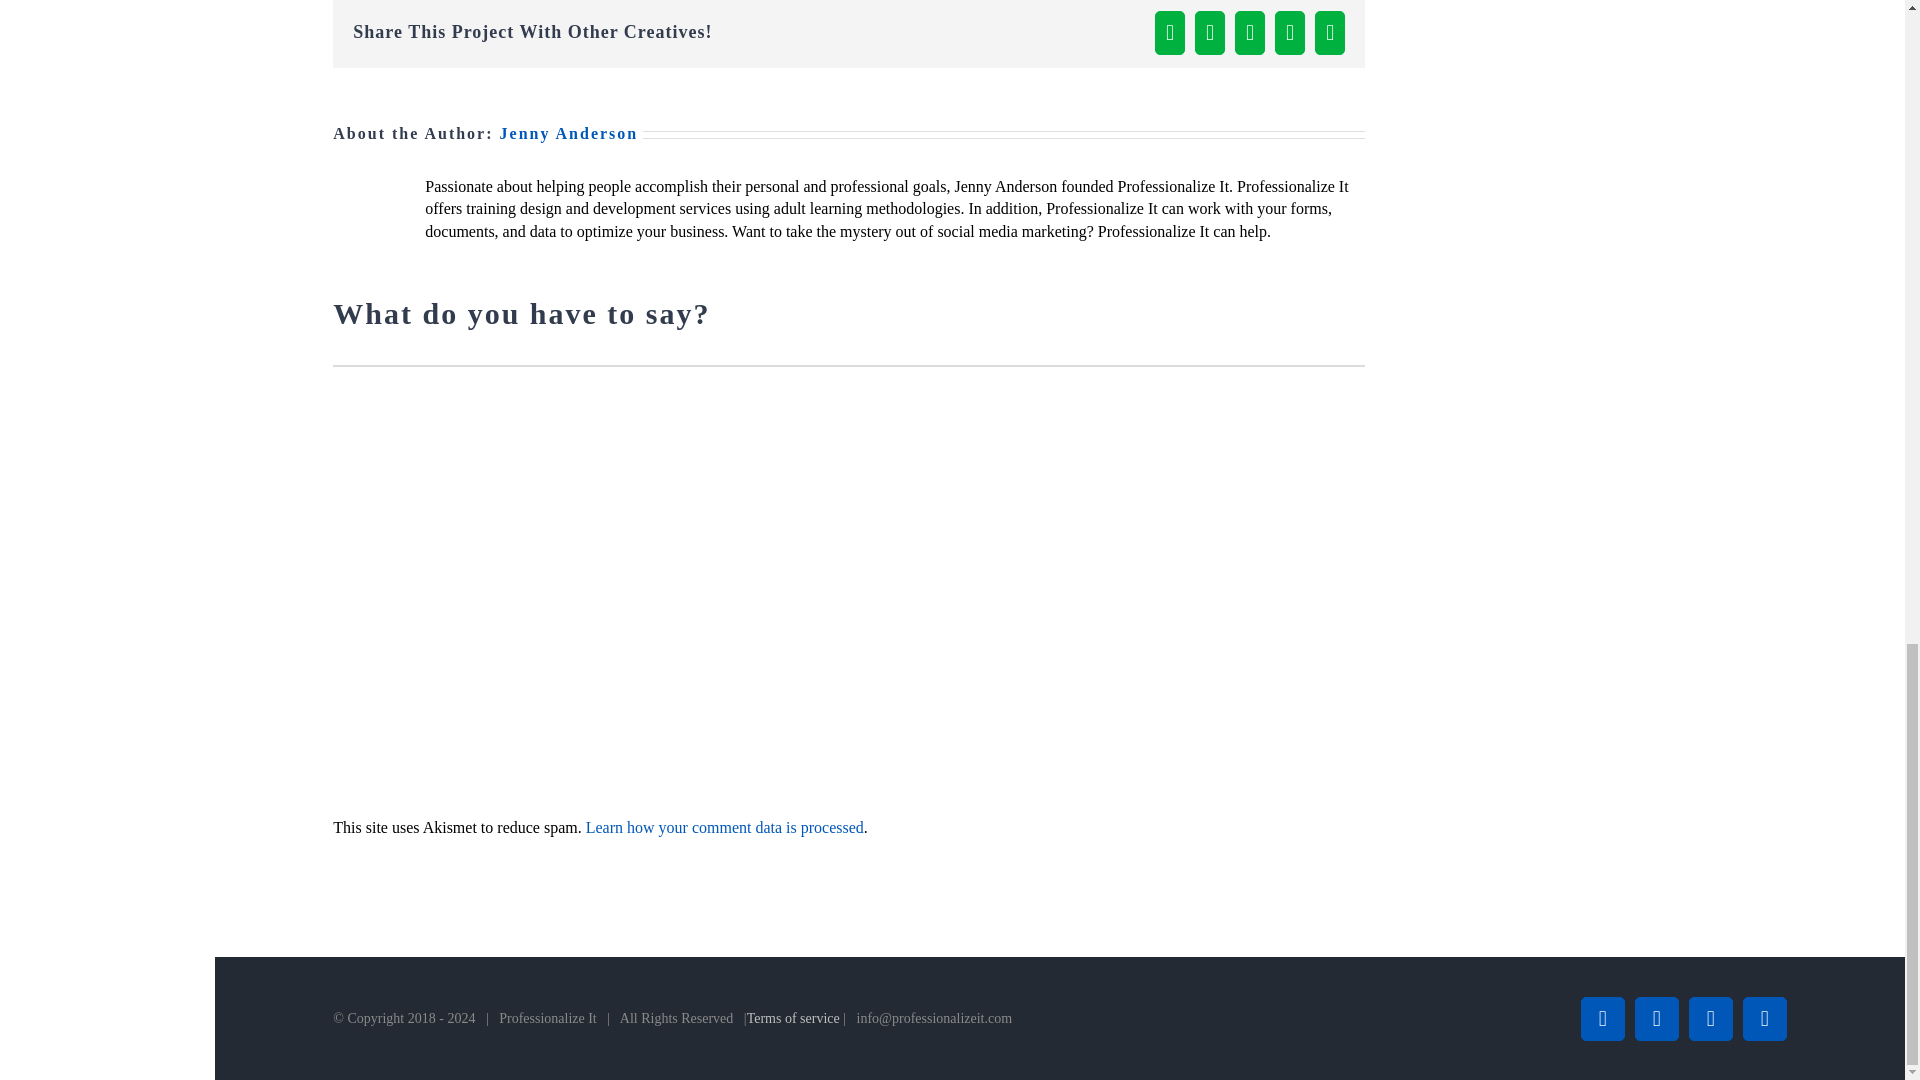 The image size is (1920, 1080). What do you see at coordinates (1765, 1018) in the screenshot?
I see `YouTube` at bounding box center [1765, 1018].